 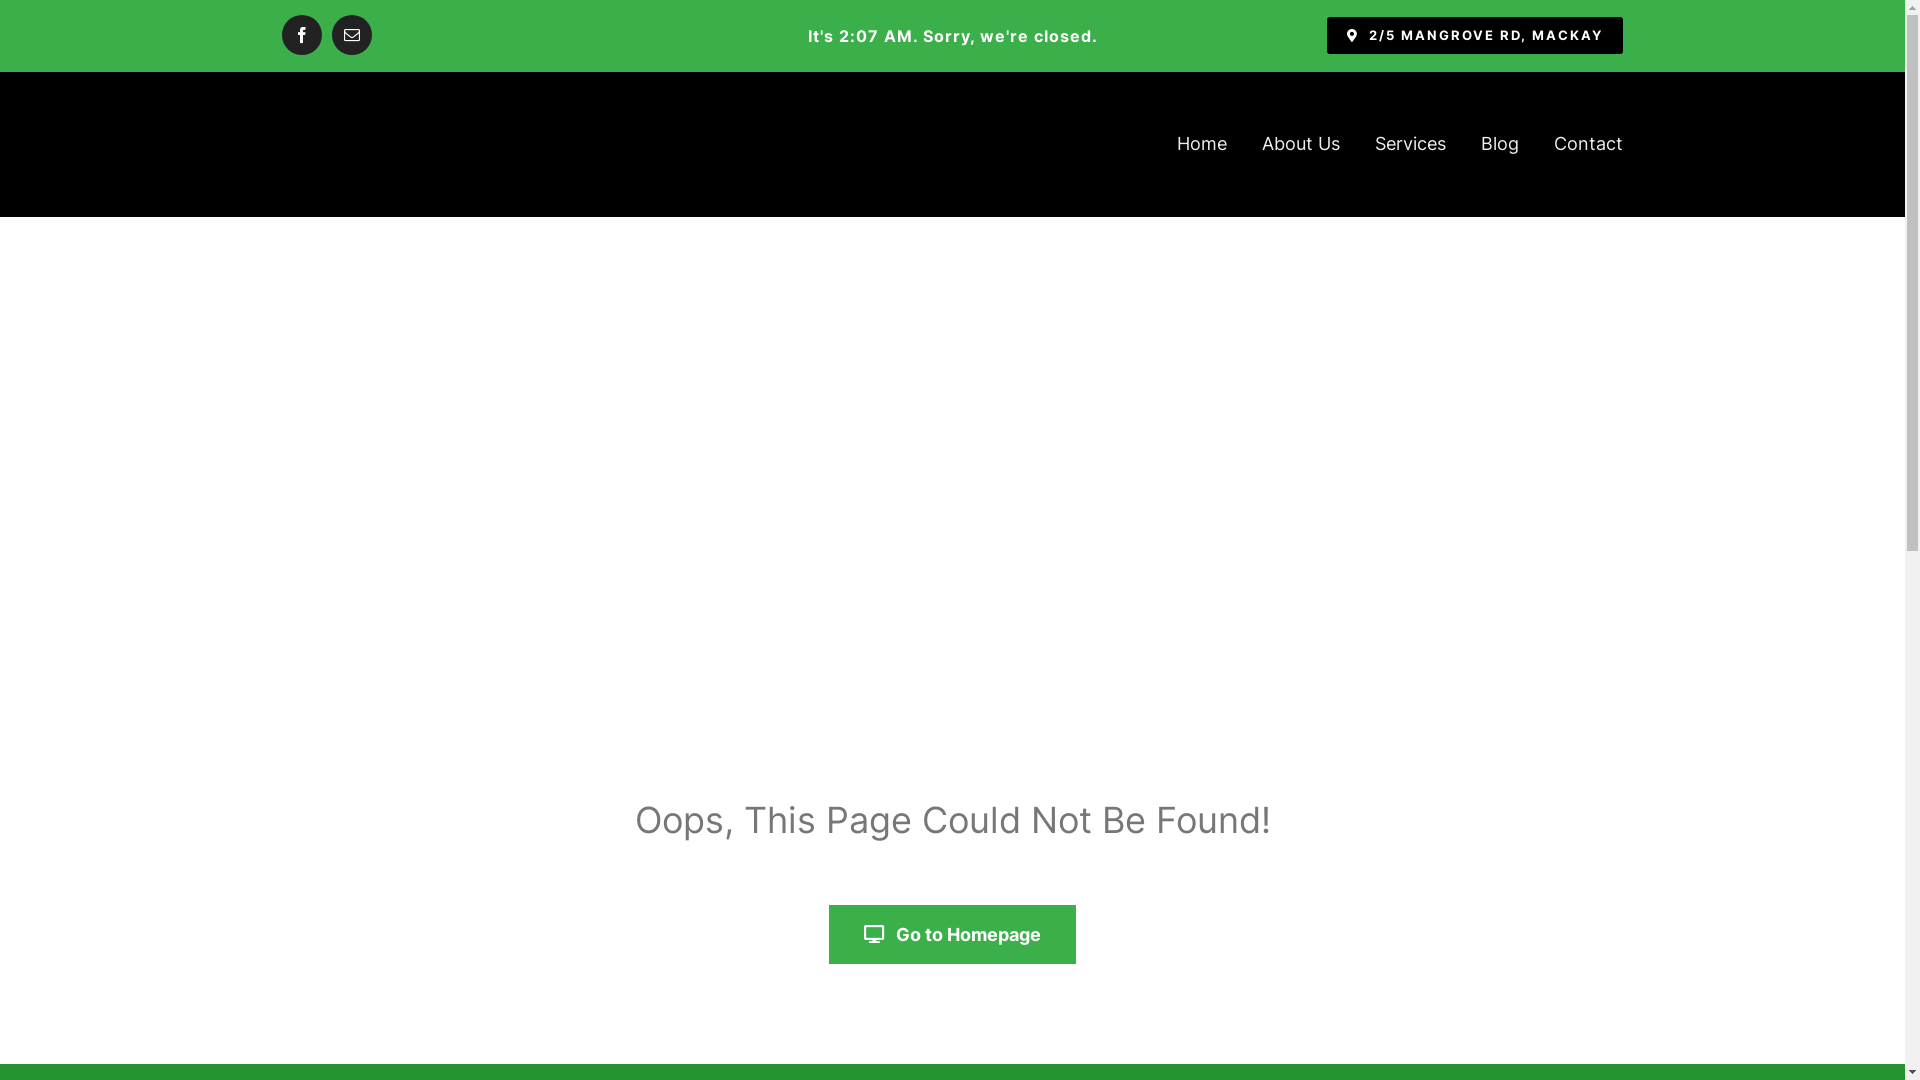 What do you see at coordinates (452, 36) in the screenshot?
I see `Afterpay_Badge_MintonBlack` at bounding box center [452, 36].